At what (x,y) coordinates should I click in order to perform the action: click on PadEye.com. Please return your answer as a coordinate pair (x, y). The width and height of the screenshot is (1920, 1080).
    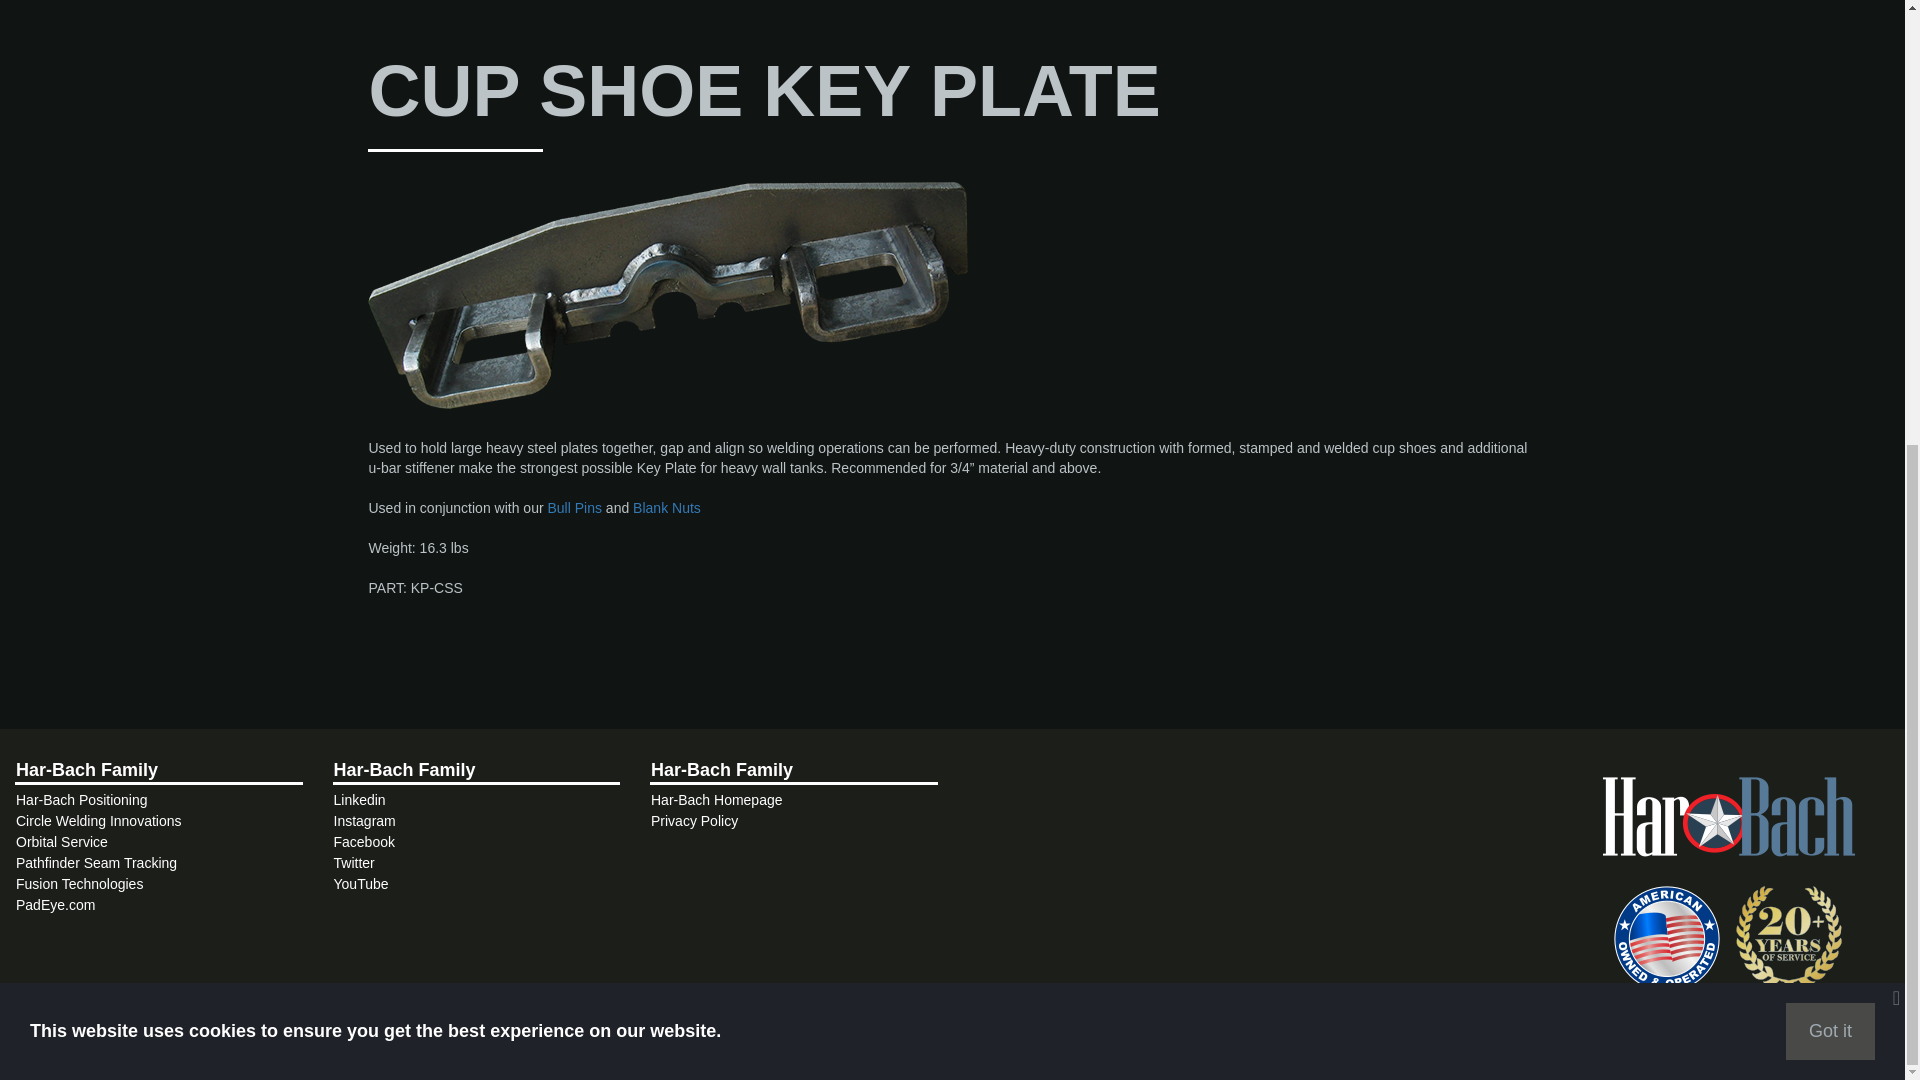
    Looking at the image, I should click on (54, 904).